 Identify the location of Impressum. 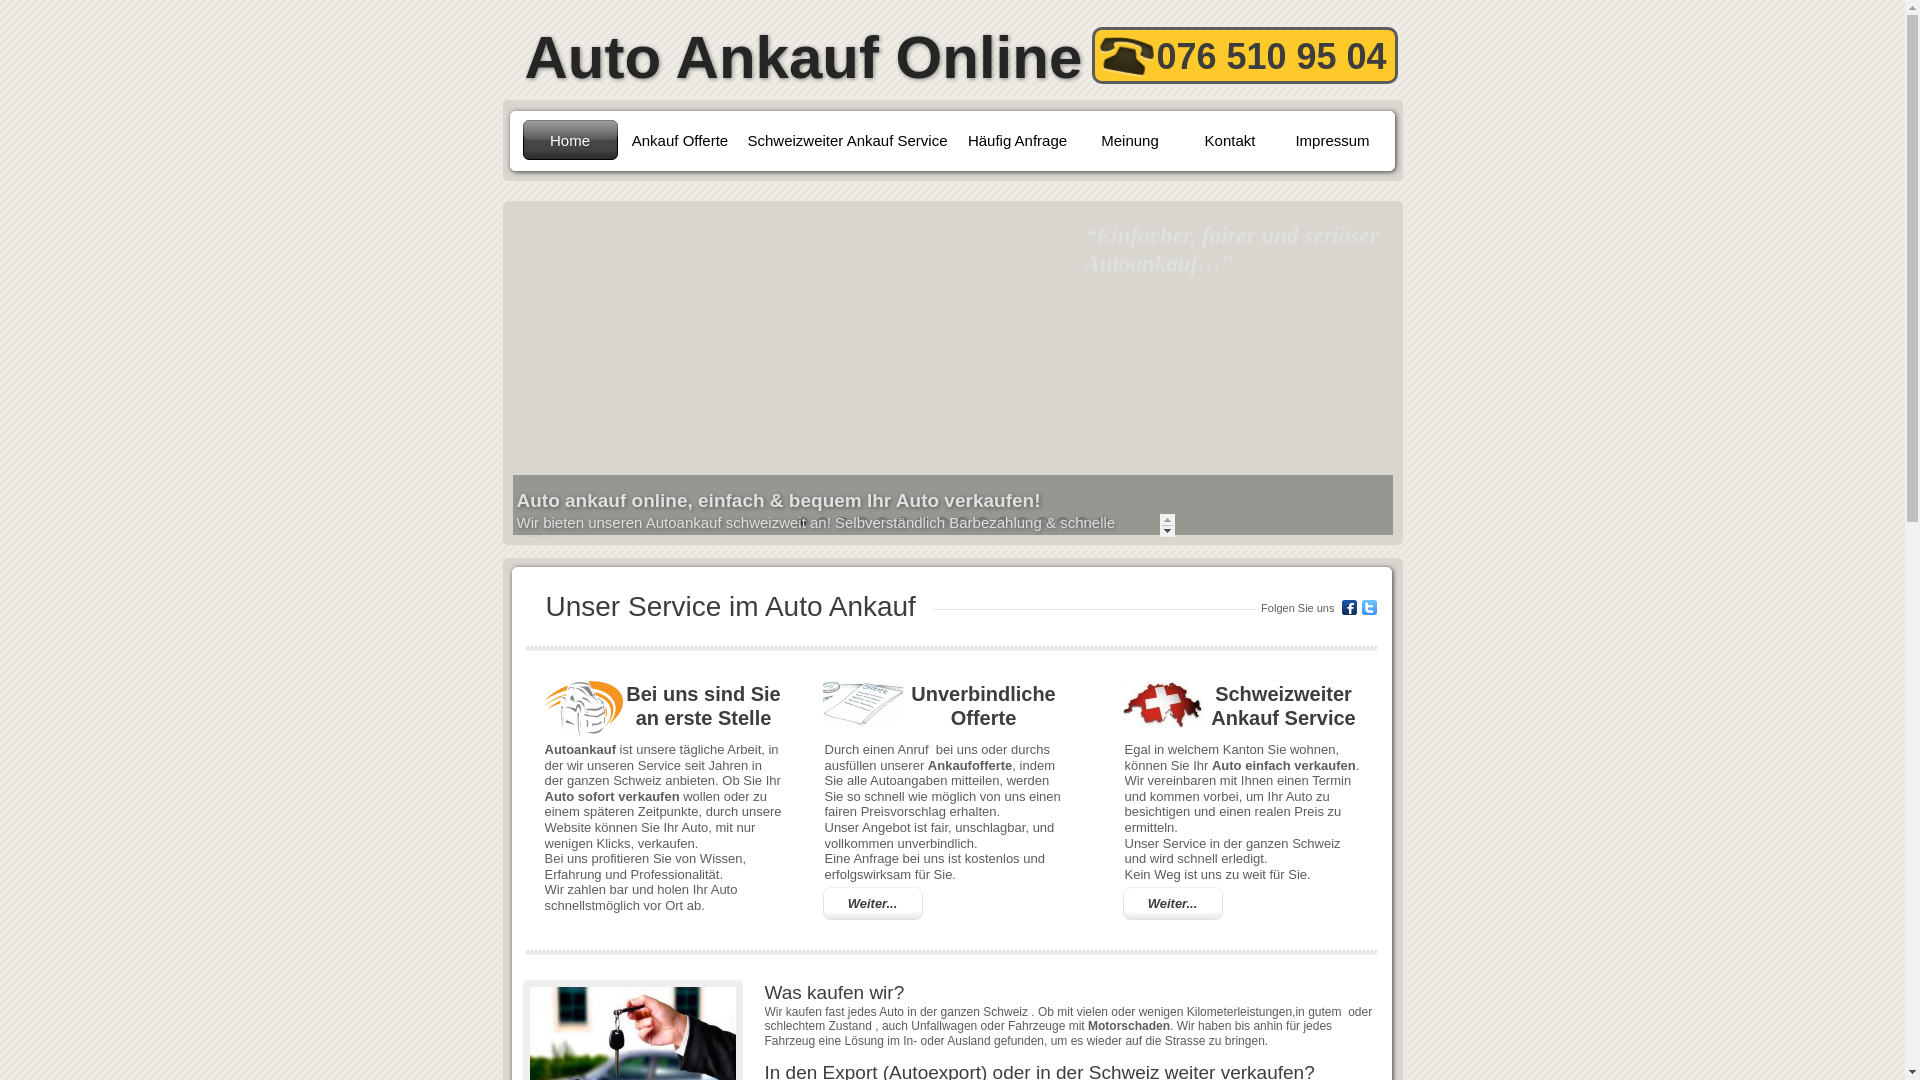
(1332, 140).